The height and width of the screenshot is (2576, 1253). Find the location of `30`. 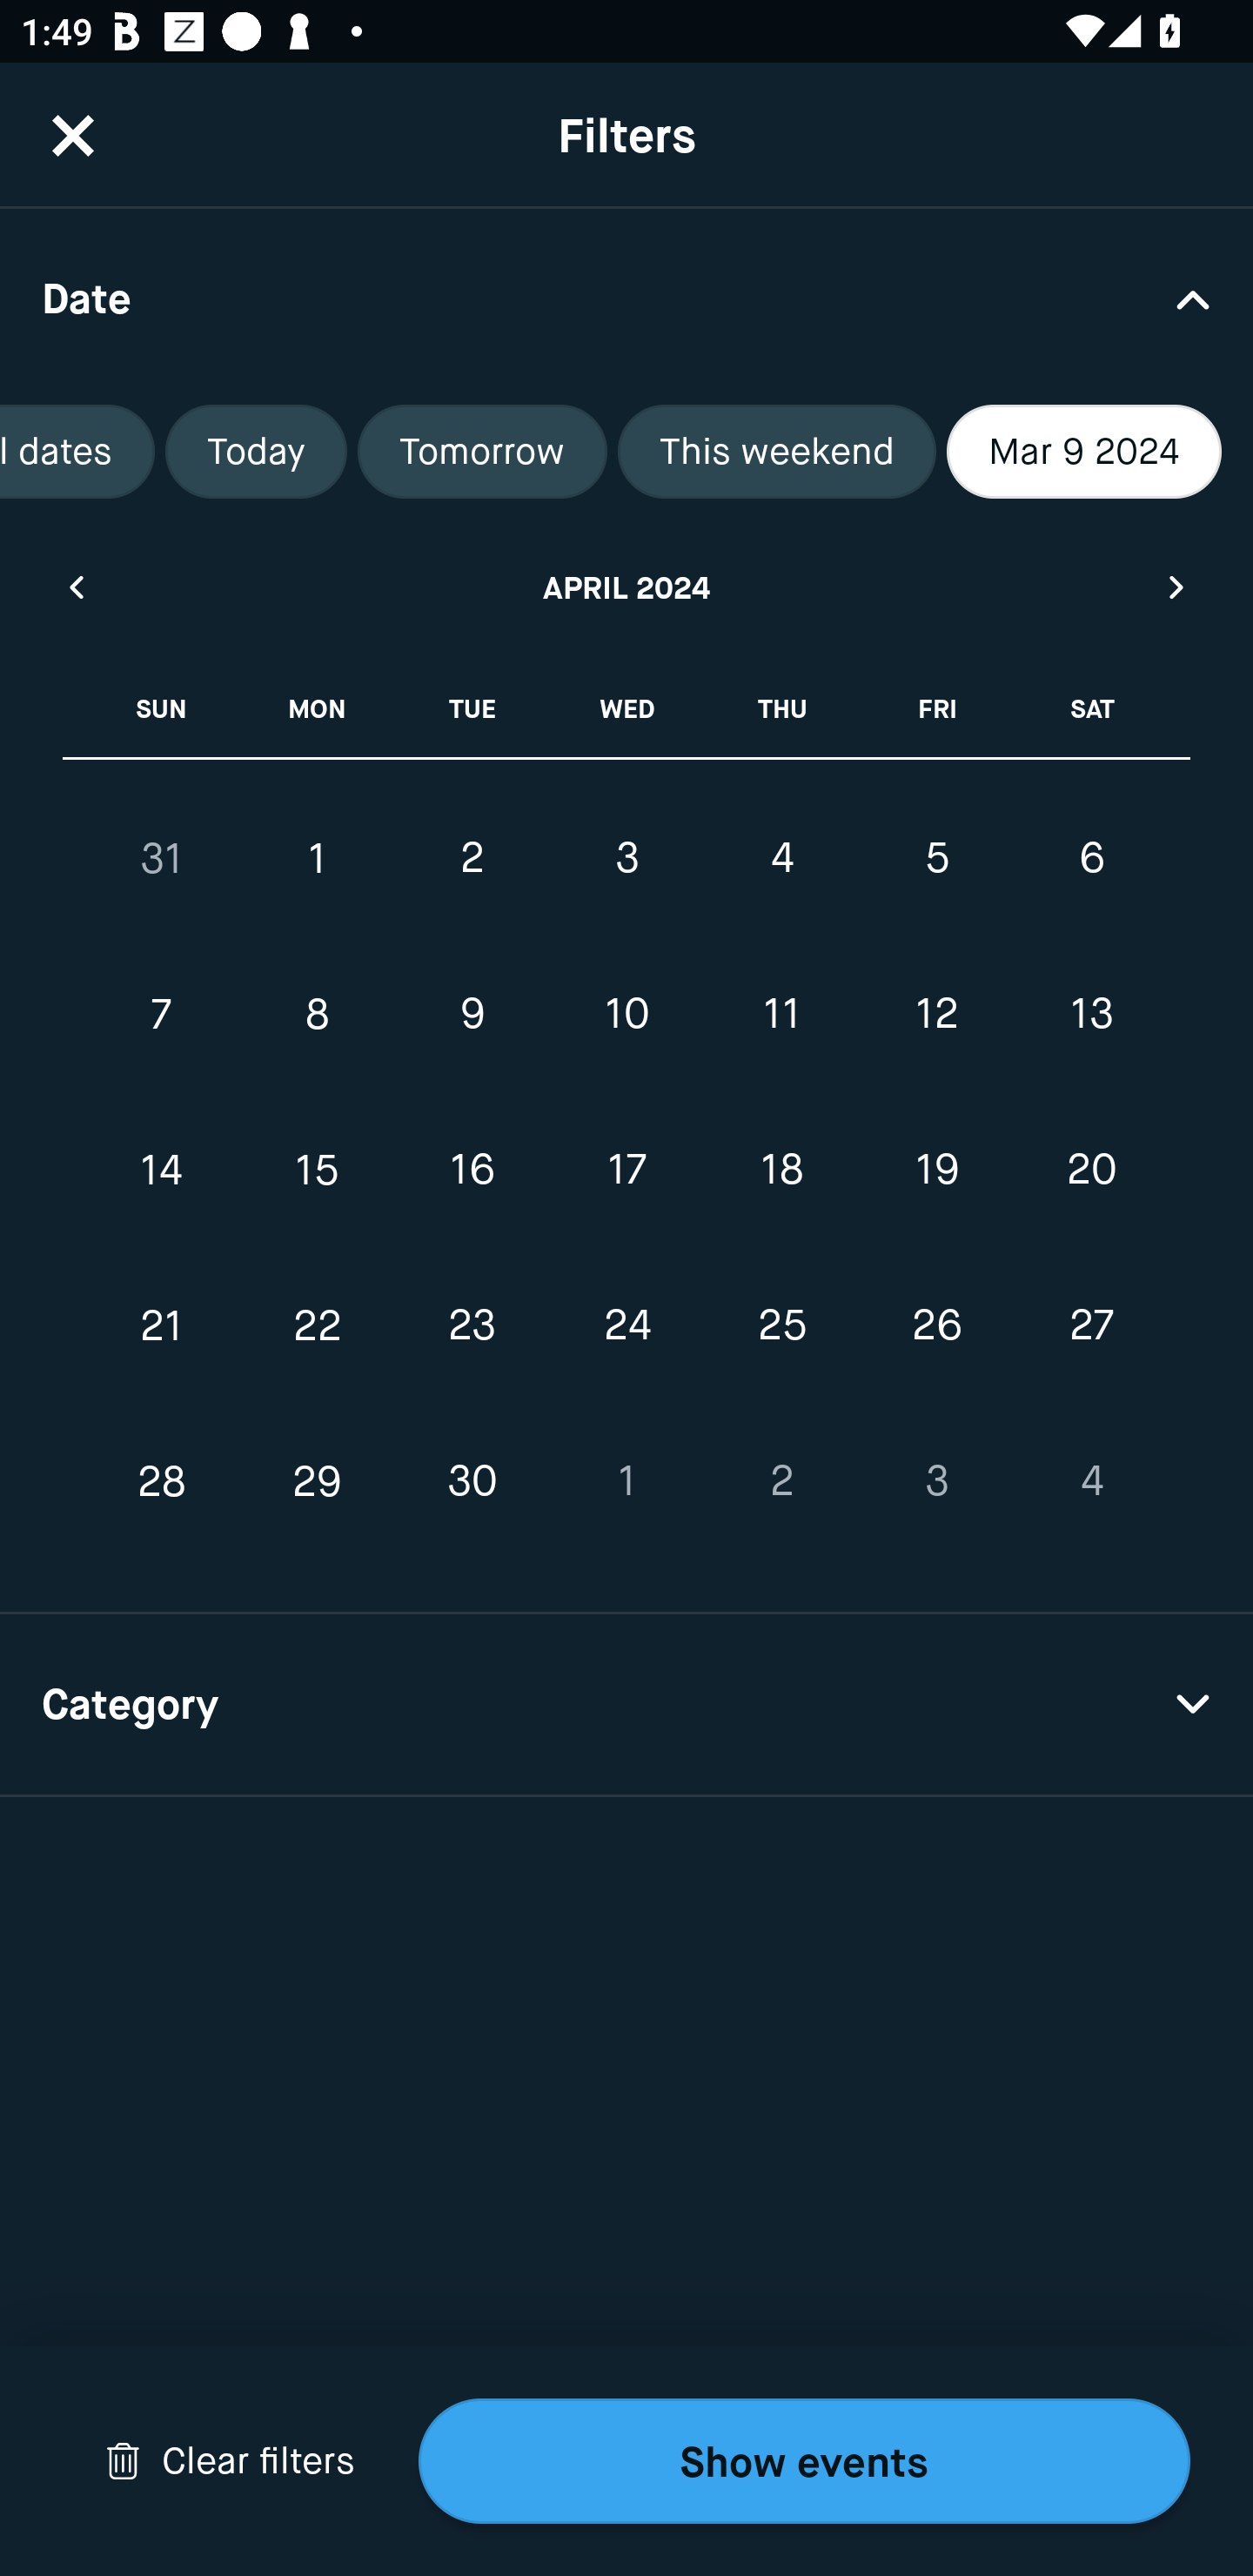

30 is located at coordinates (472, 1481).